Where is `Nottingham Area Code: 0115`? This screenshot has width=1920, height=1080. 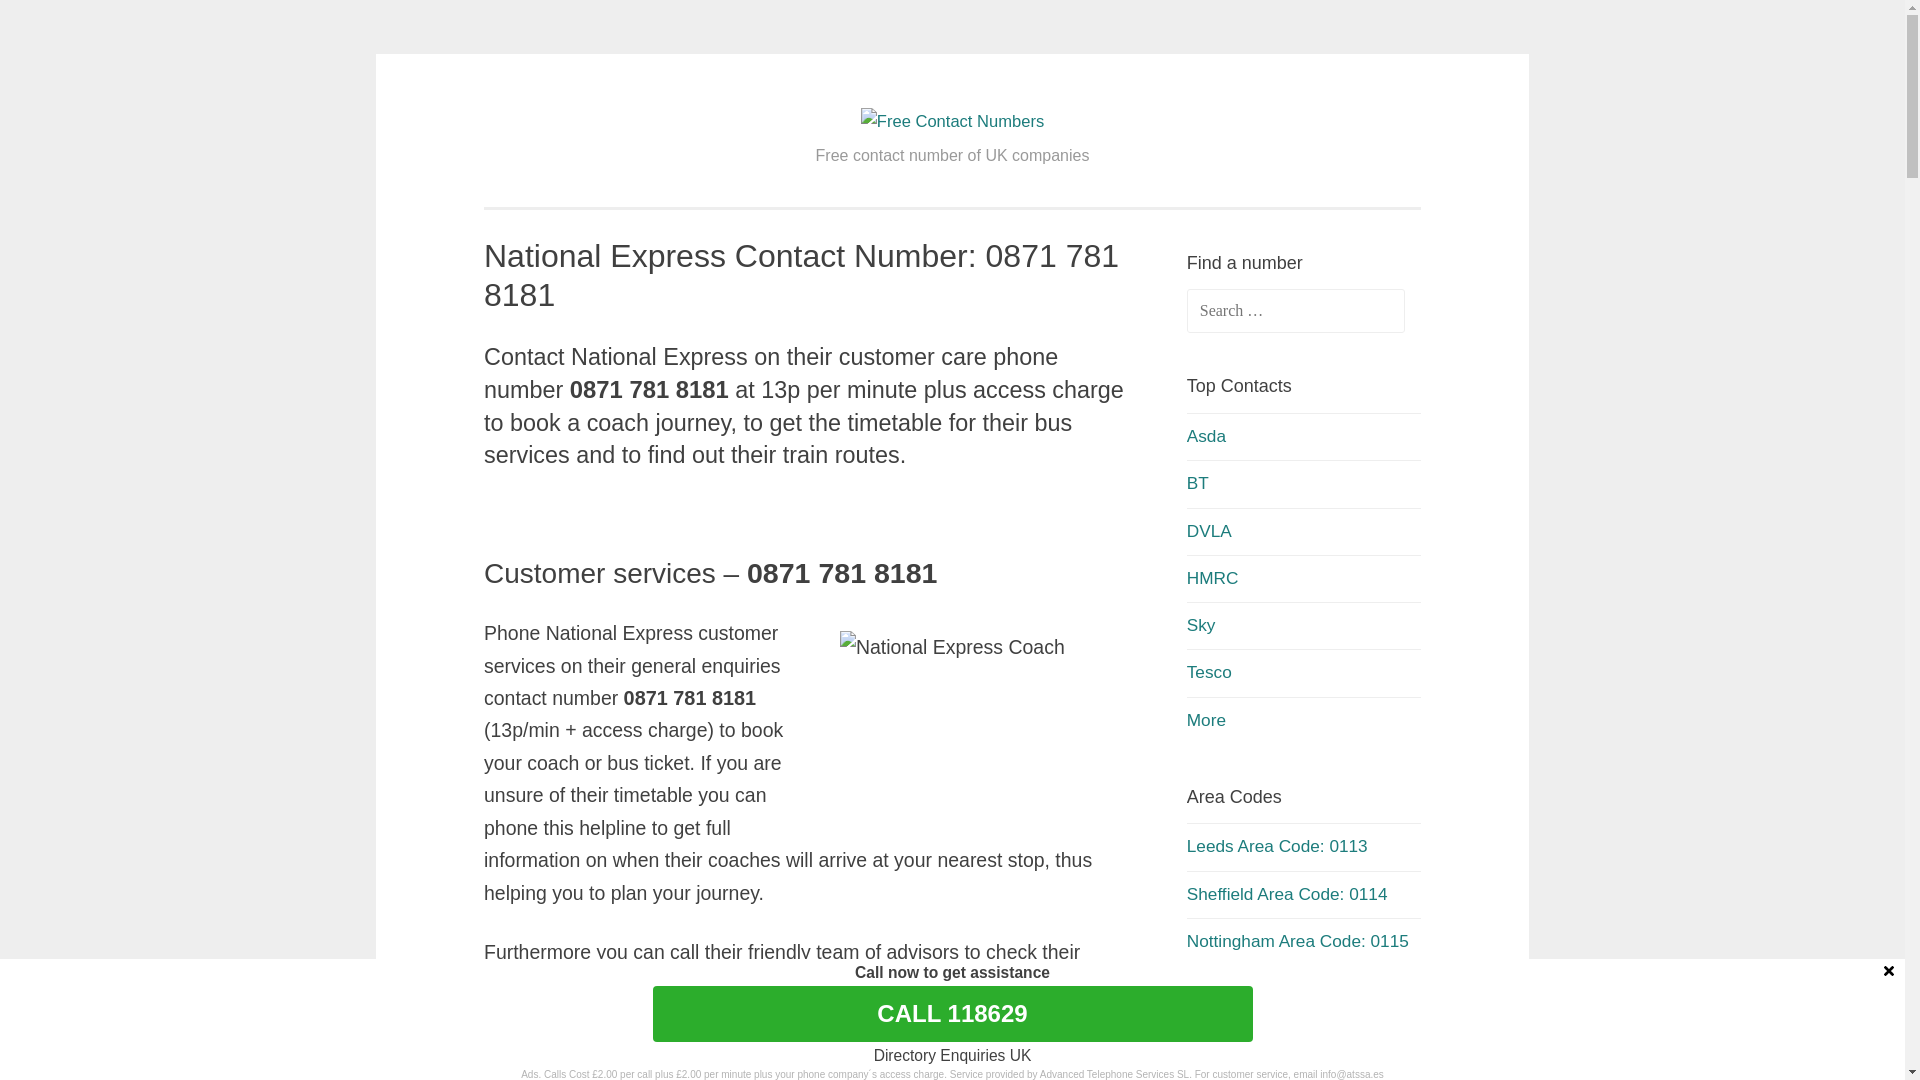
Nottingham Area Code: 0115 is located at coordinates (1298, 941).